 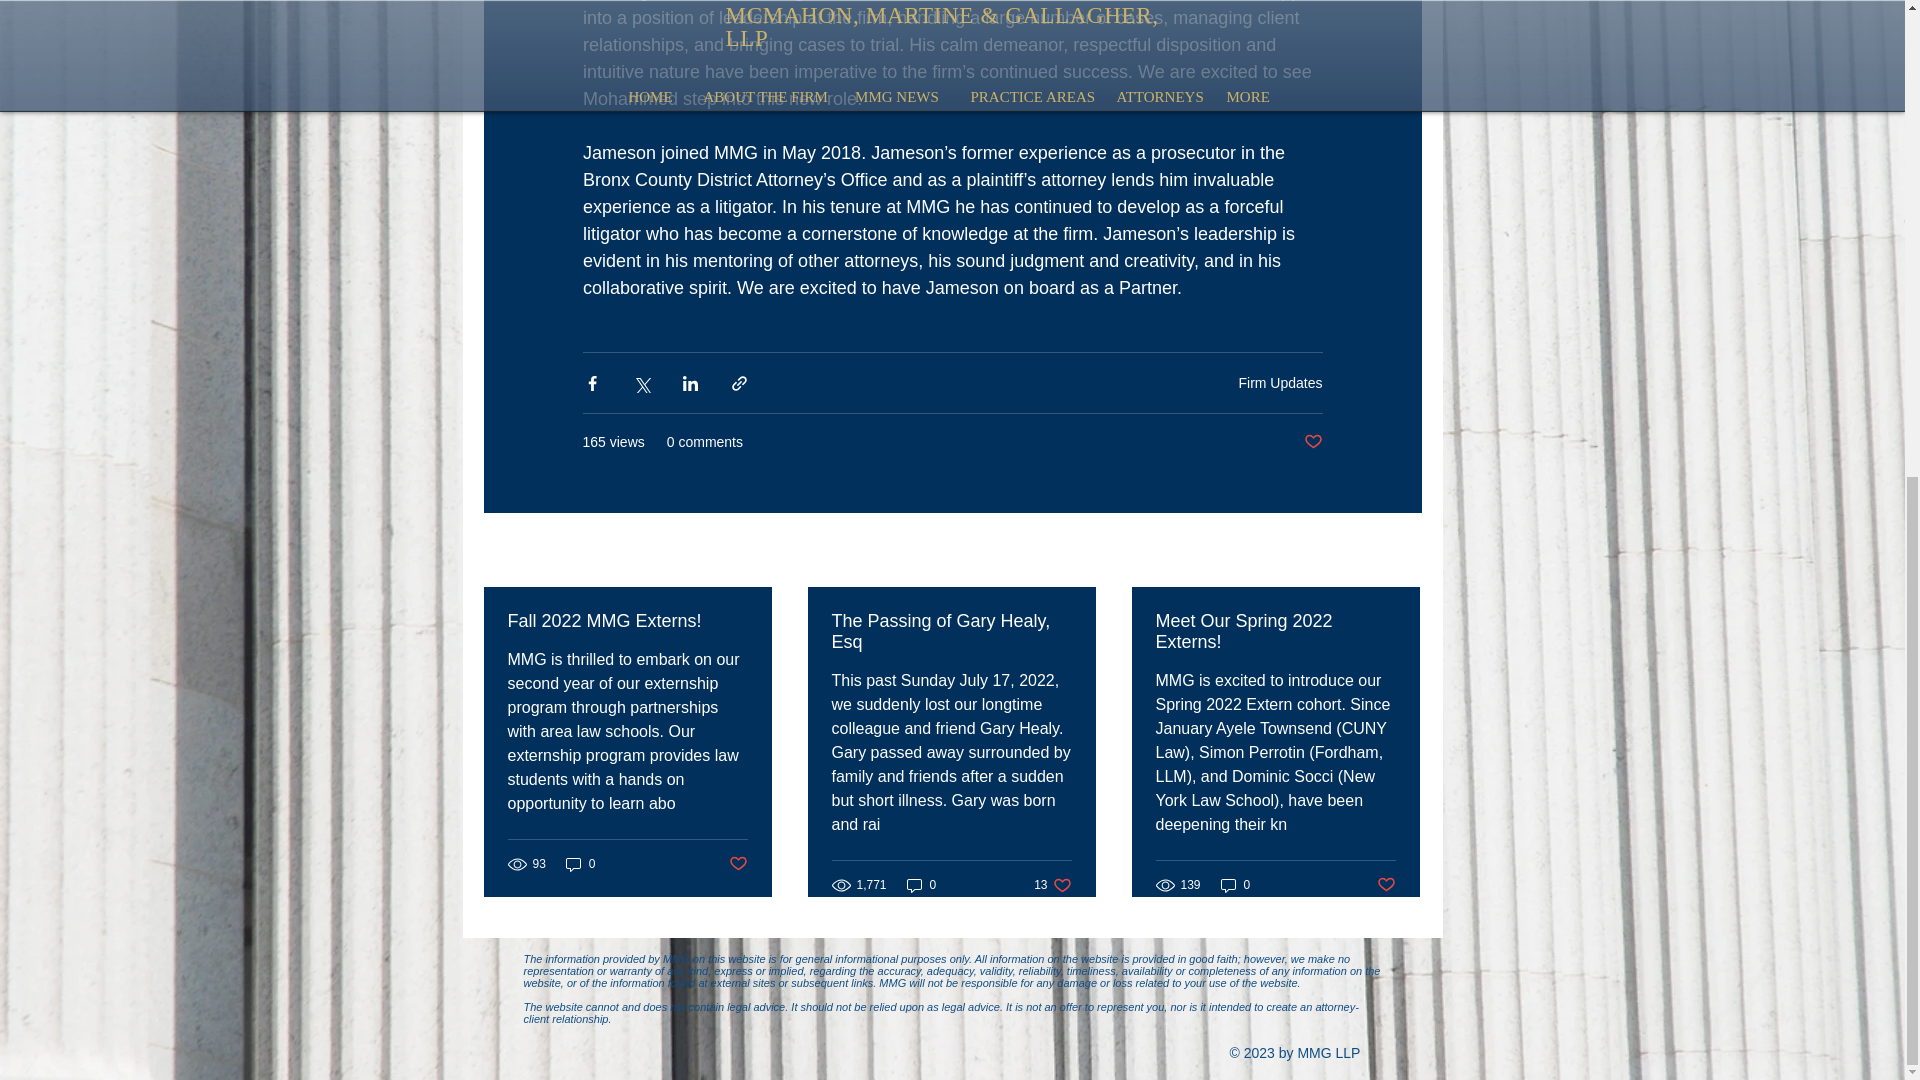 I want to click on Meet Our Spring 2022 Externs!, so click(x=1236, y=885).